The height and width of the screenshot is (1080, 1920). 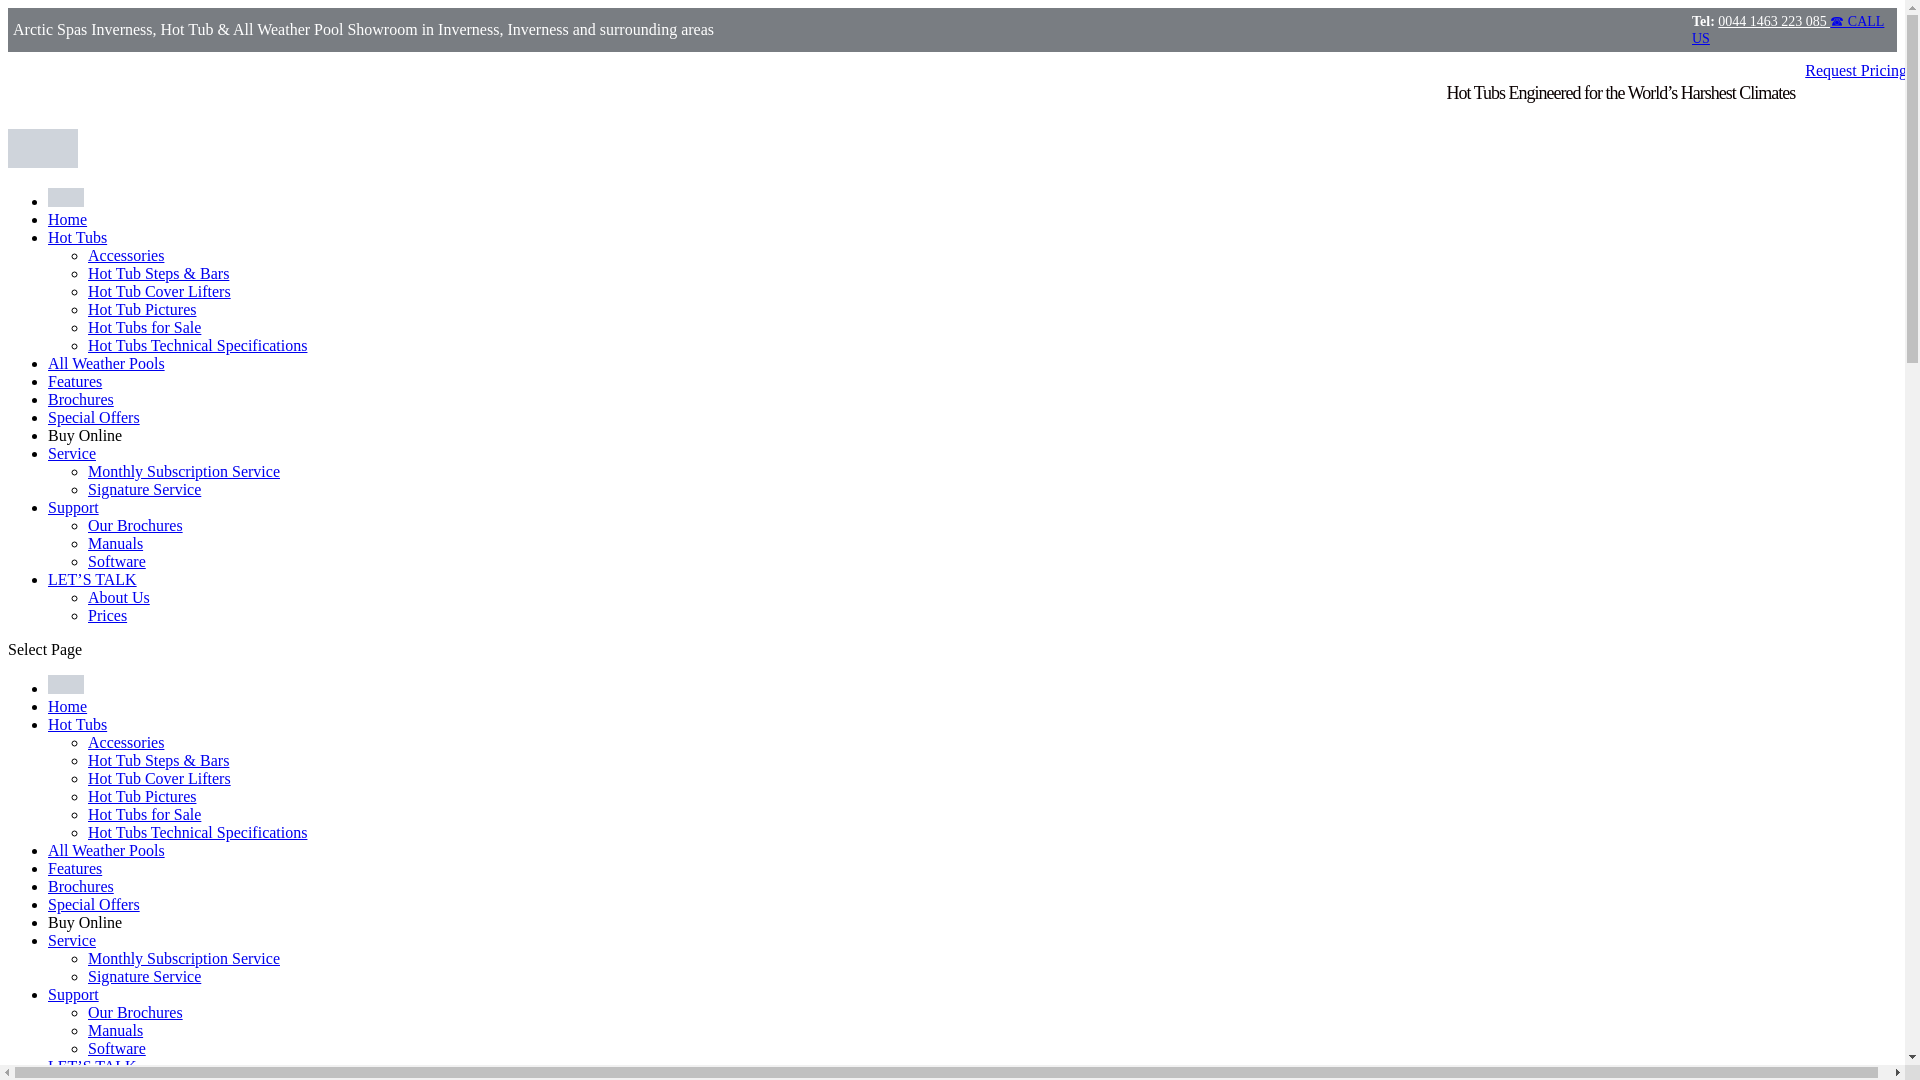 What do you see at coordinates (106, 363) in the screenshot?
I see `All Weather Pools` at bounding box center [106, 363].